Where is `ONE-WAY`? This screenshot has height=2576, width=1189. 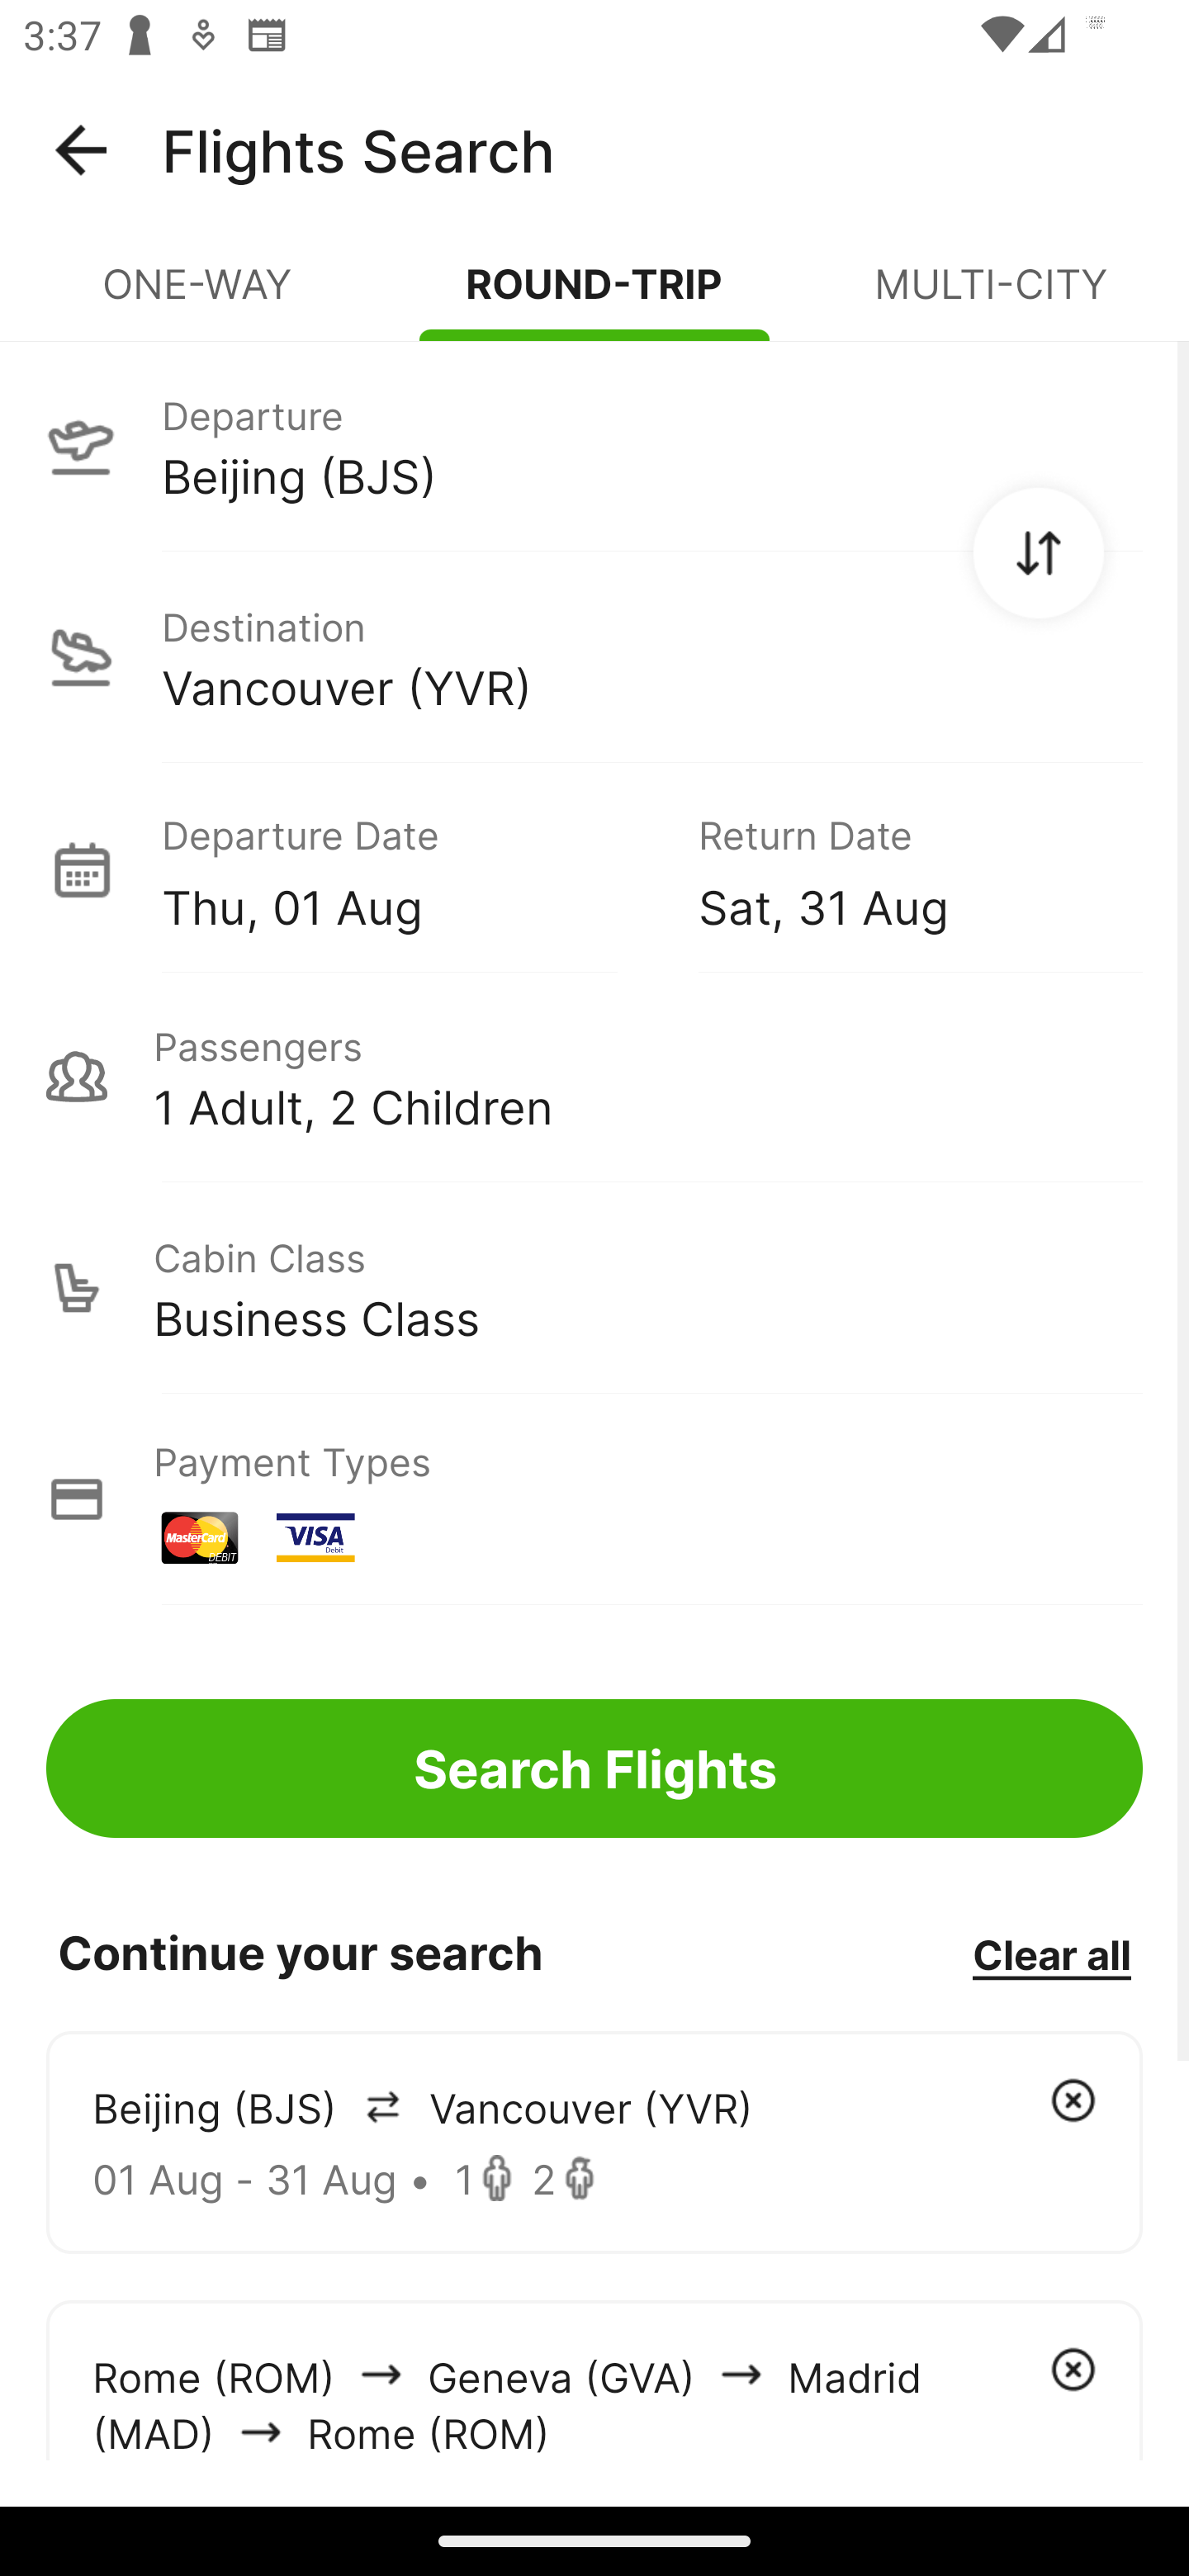
ONE-WAY is located at coordinates (198, 297).